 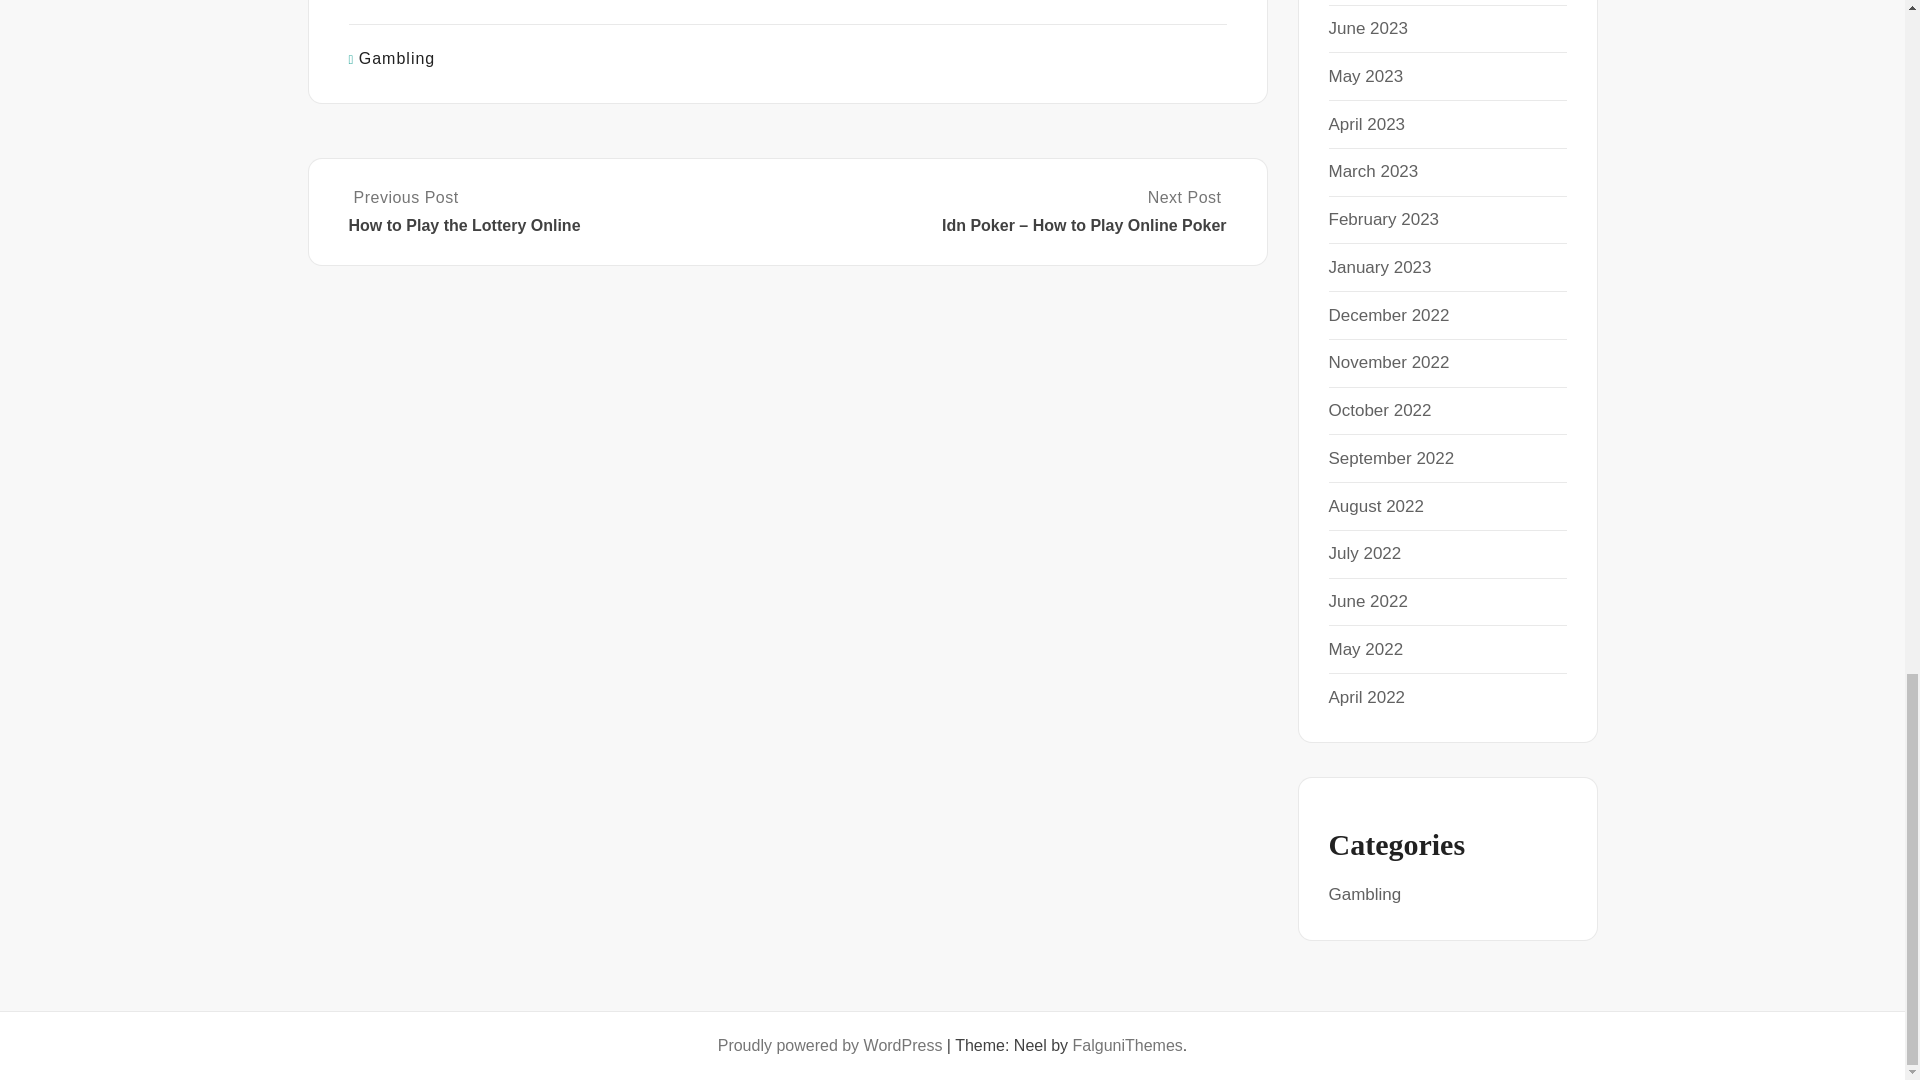 What do you see at coordinates (1368, 28) in the screenshot?
I see `June 2023` at bounding box center [1368, 28].